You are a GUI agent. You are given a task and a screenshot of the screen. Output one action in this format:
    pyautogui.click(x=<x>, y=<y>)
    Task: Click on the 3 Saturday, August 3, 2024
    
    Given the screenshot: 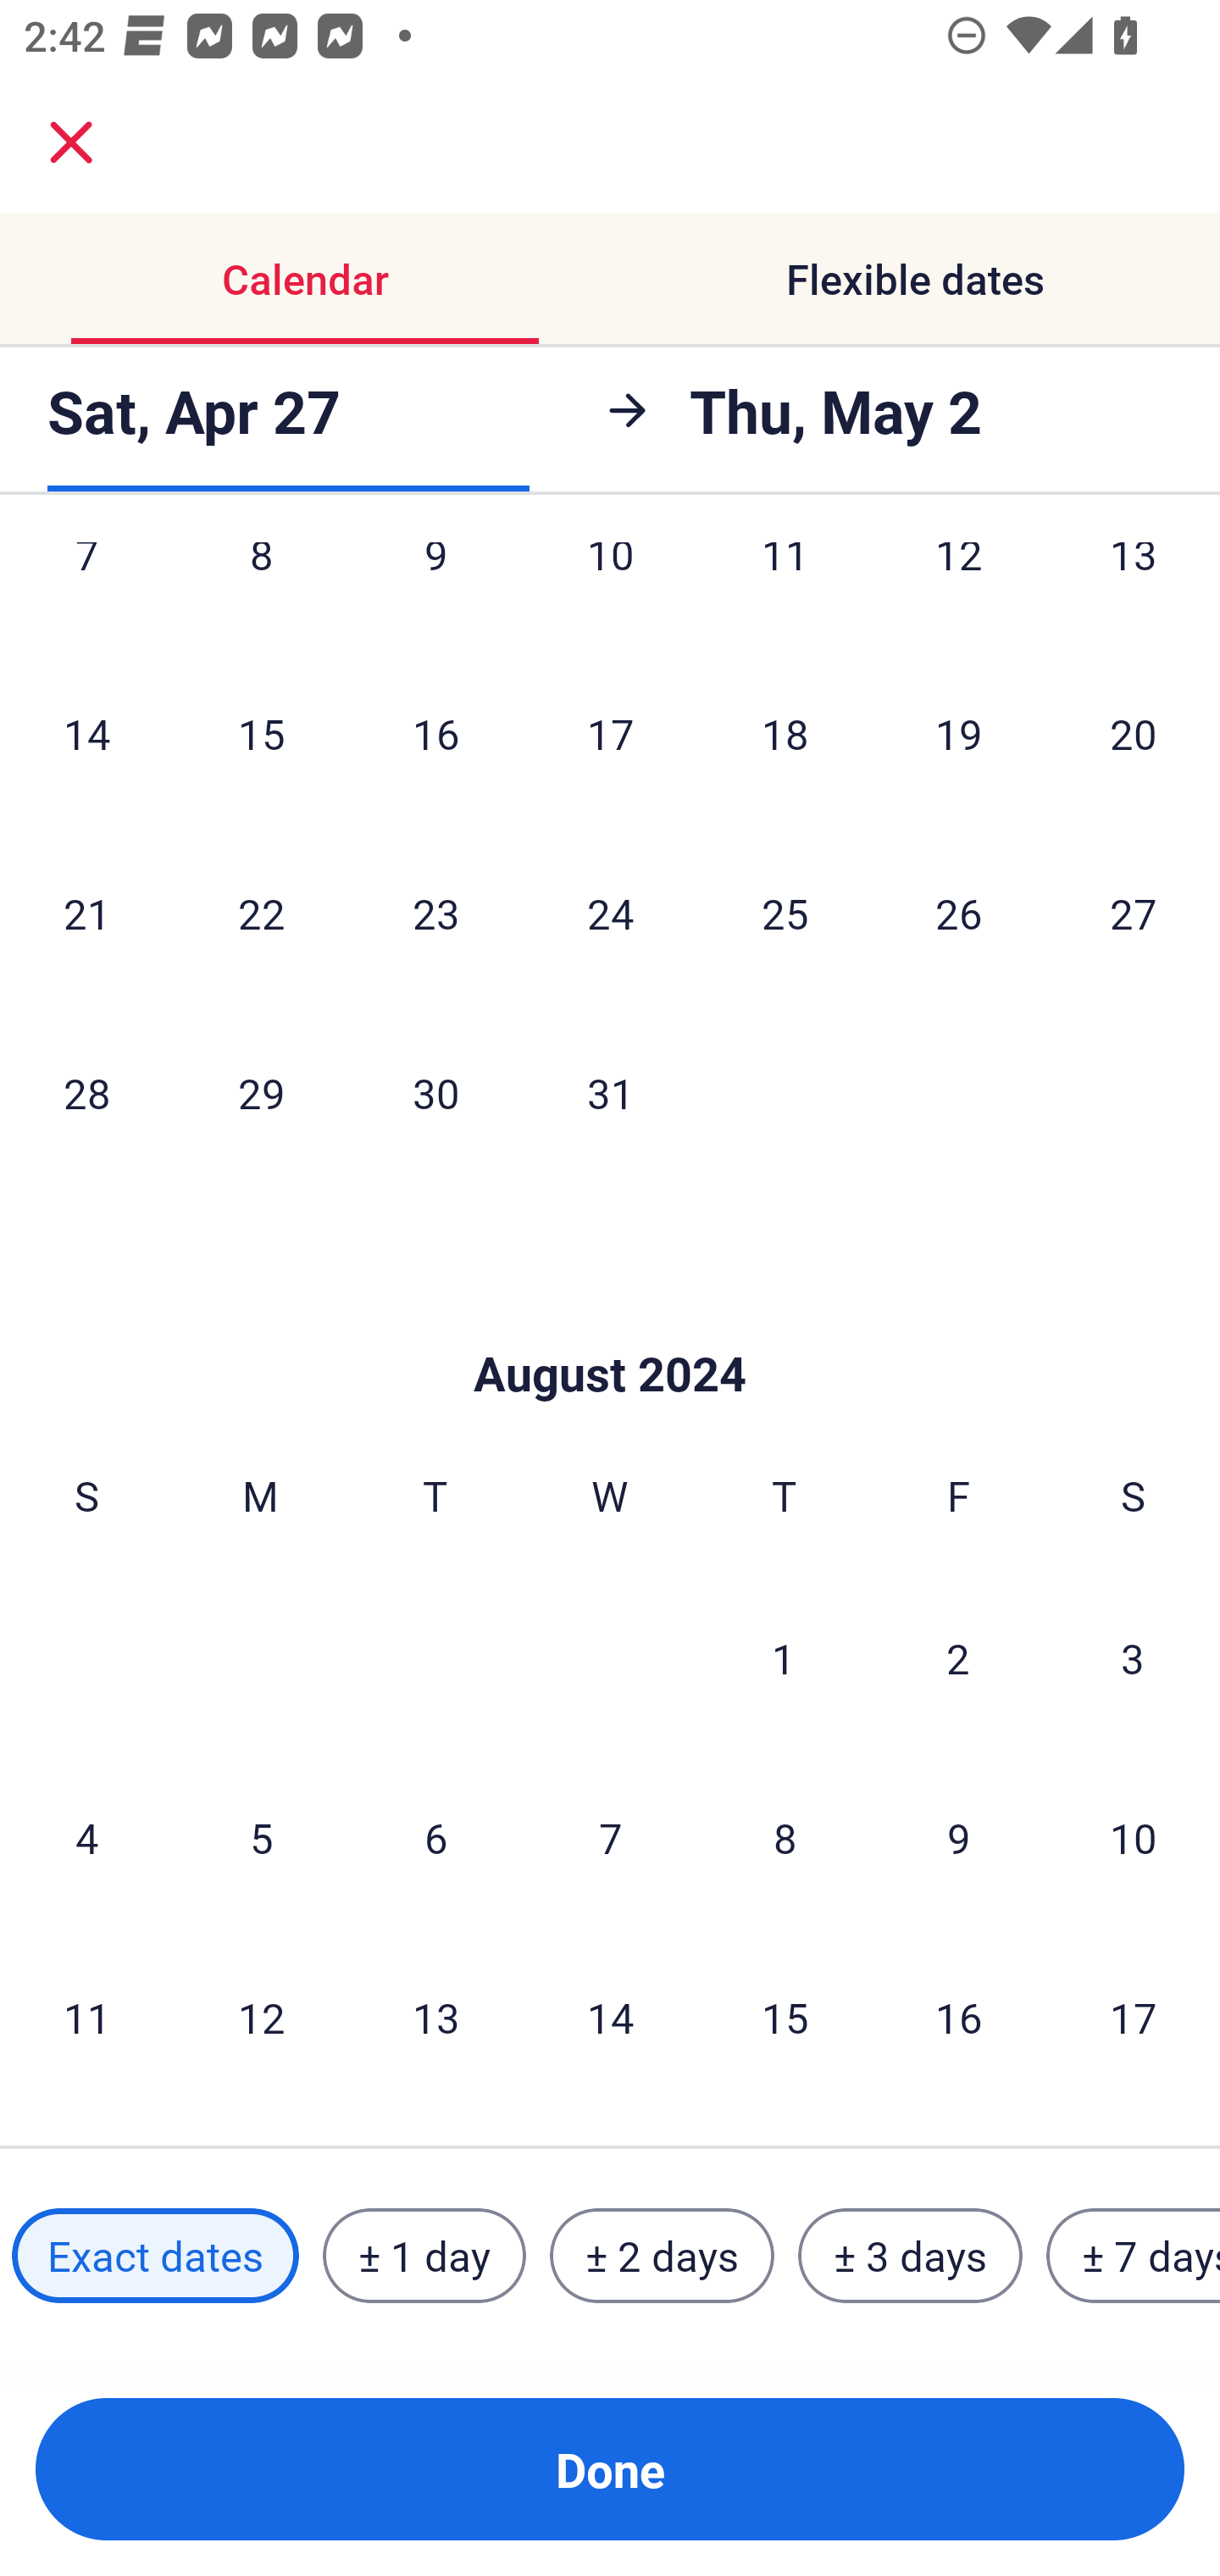 What is the action you would take?
    pyautogui.click(x=1133, y=1657)
    